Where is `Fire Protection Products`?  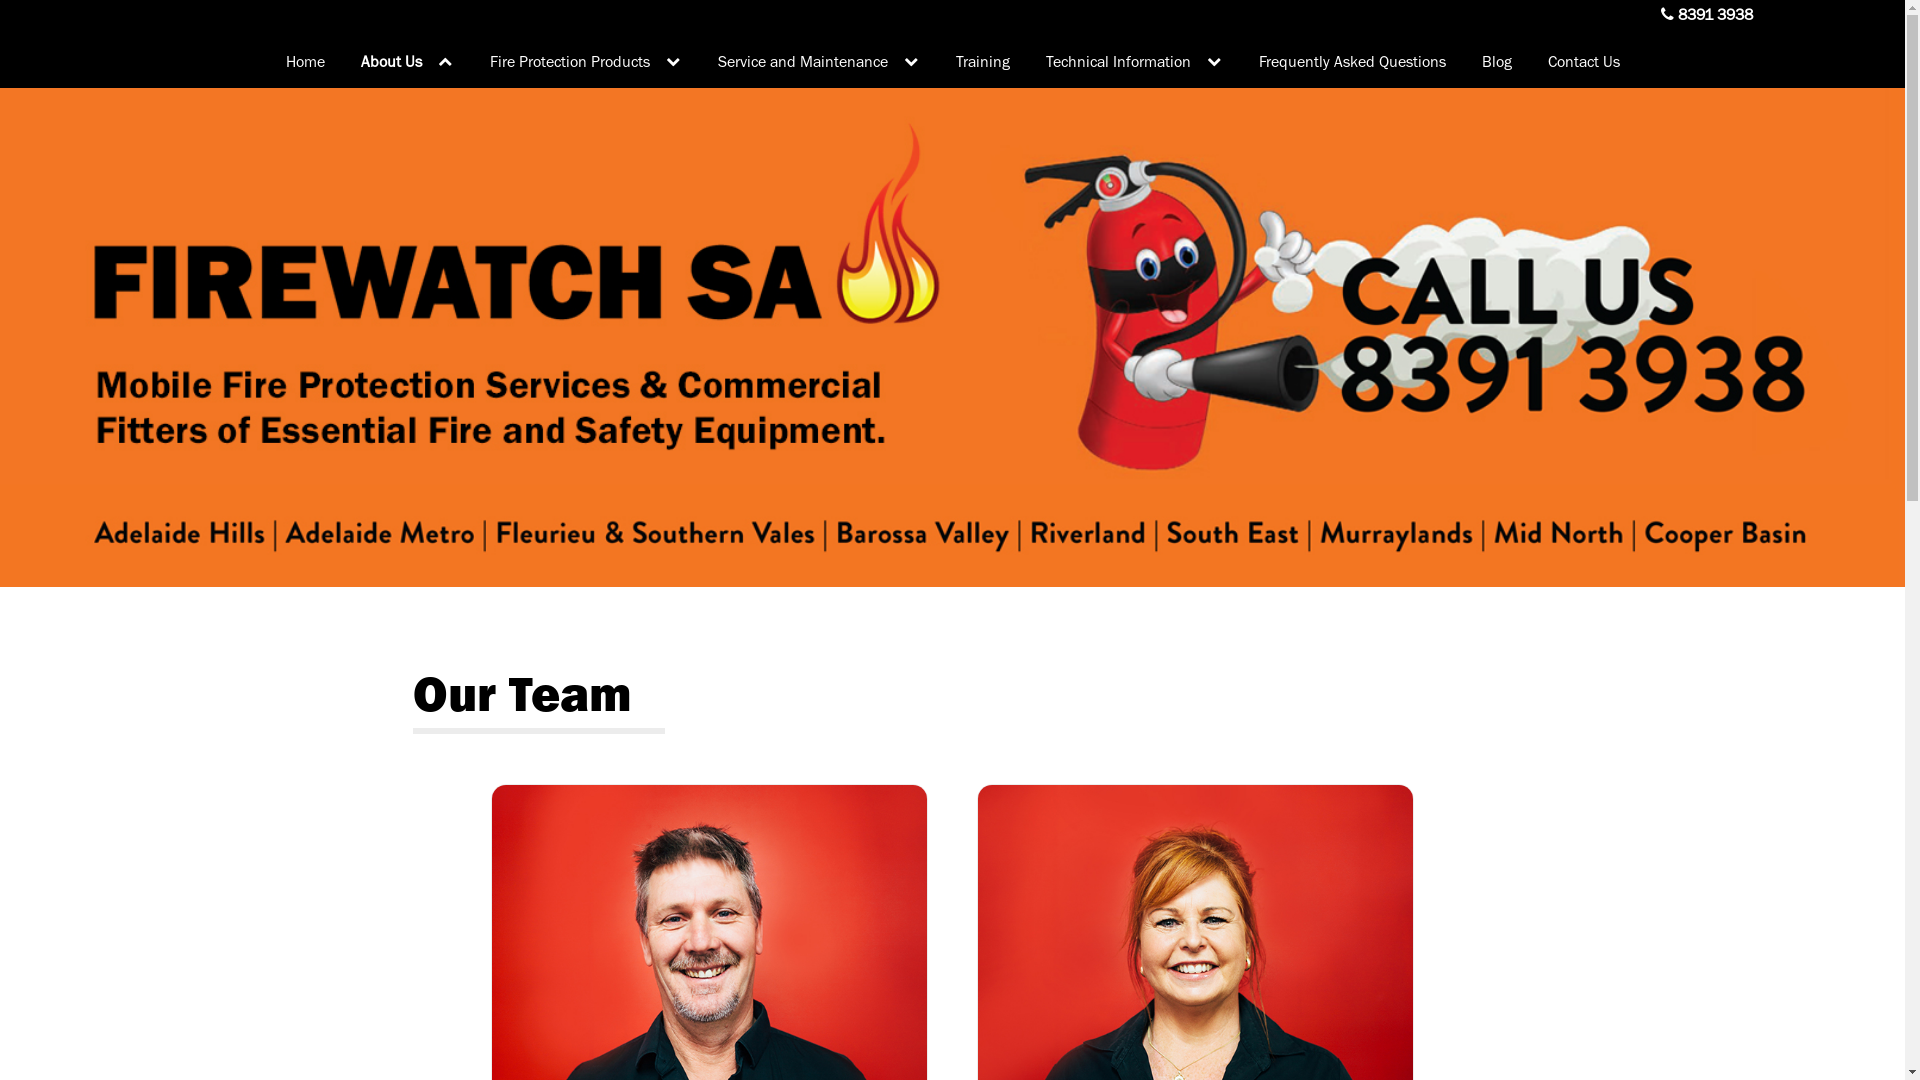
Fire Protection Products is located at coordinates (586, 62).